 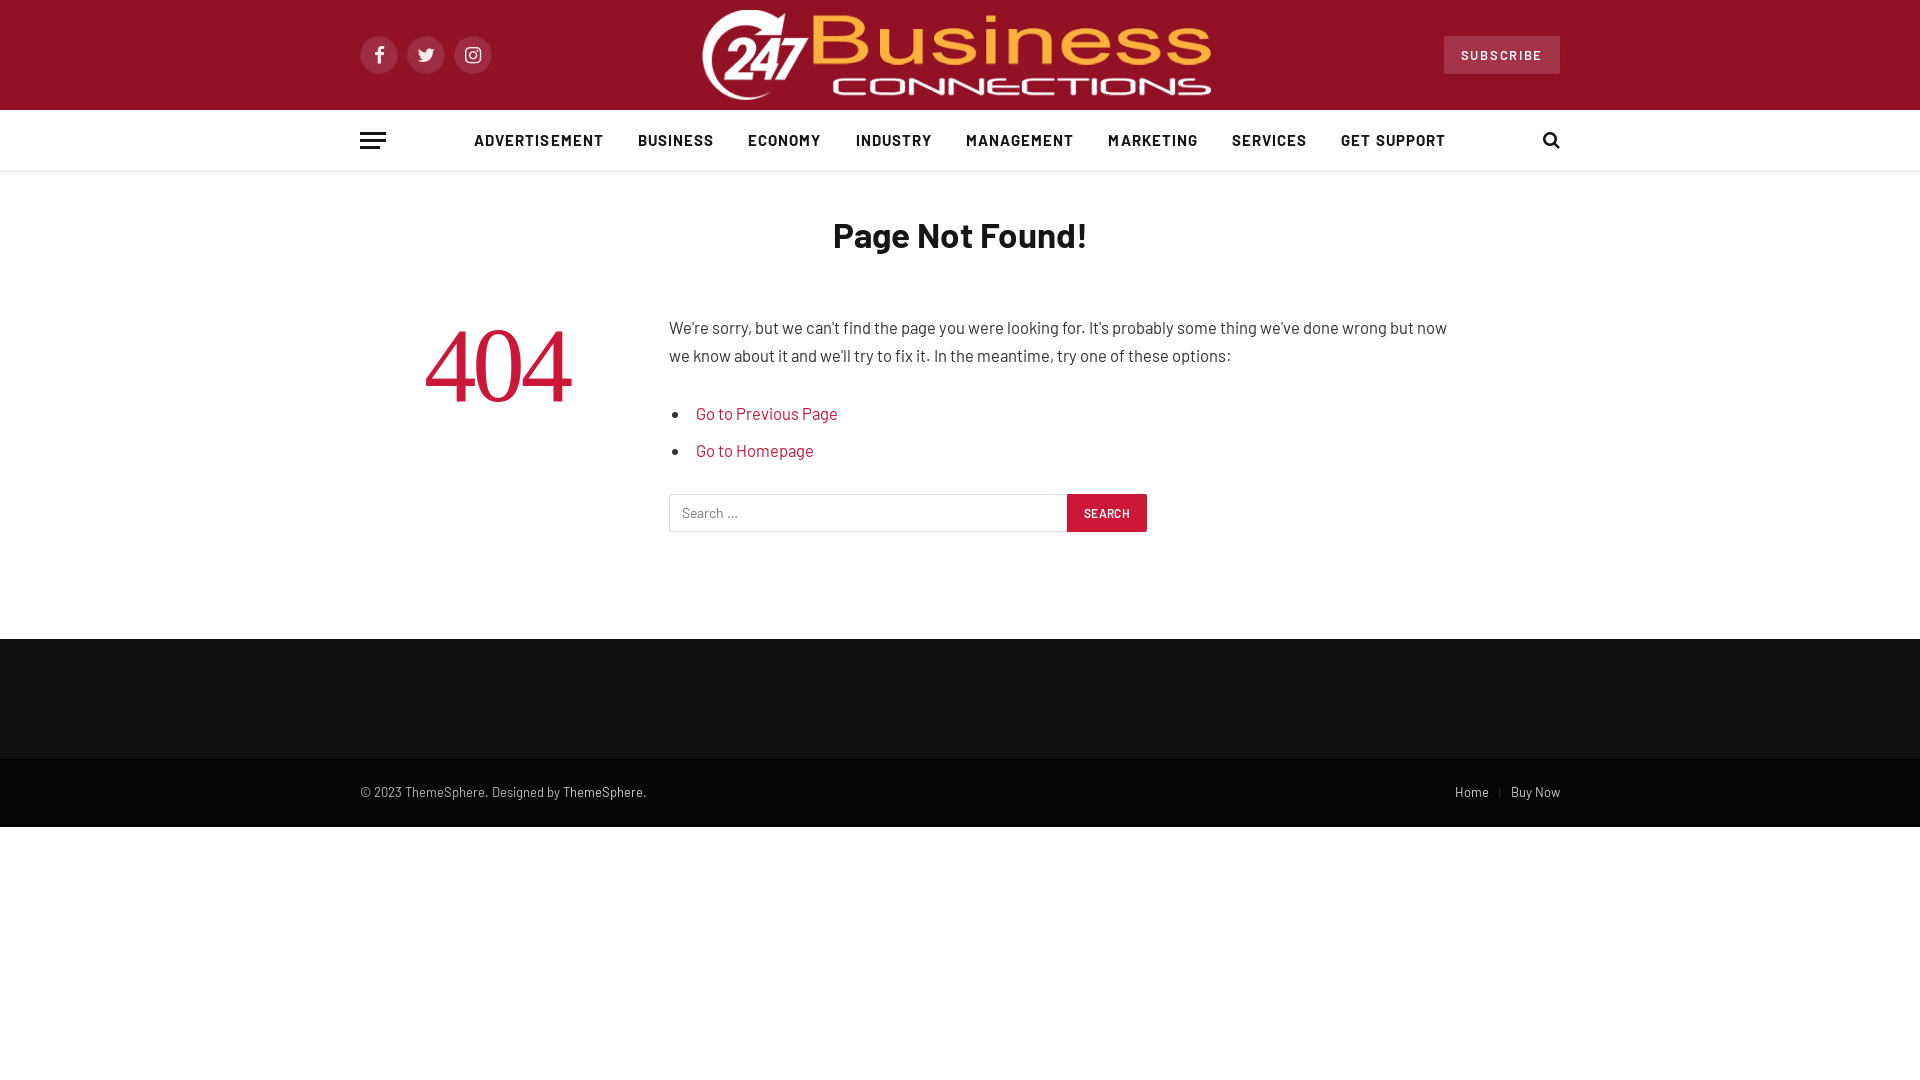 I want to click on ThemeSphere, so click(x=603, y=792).